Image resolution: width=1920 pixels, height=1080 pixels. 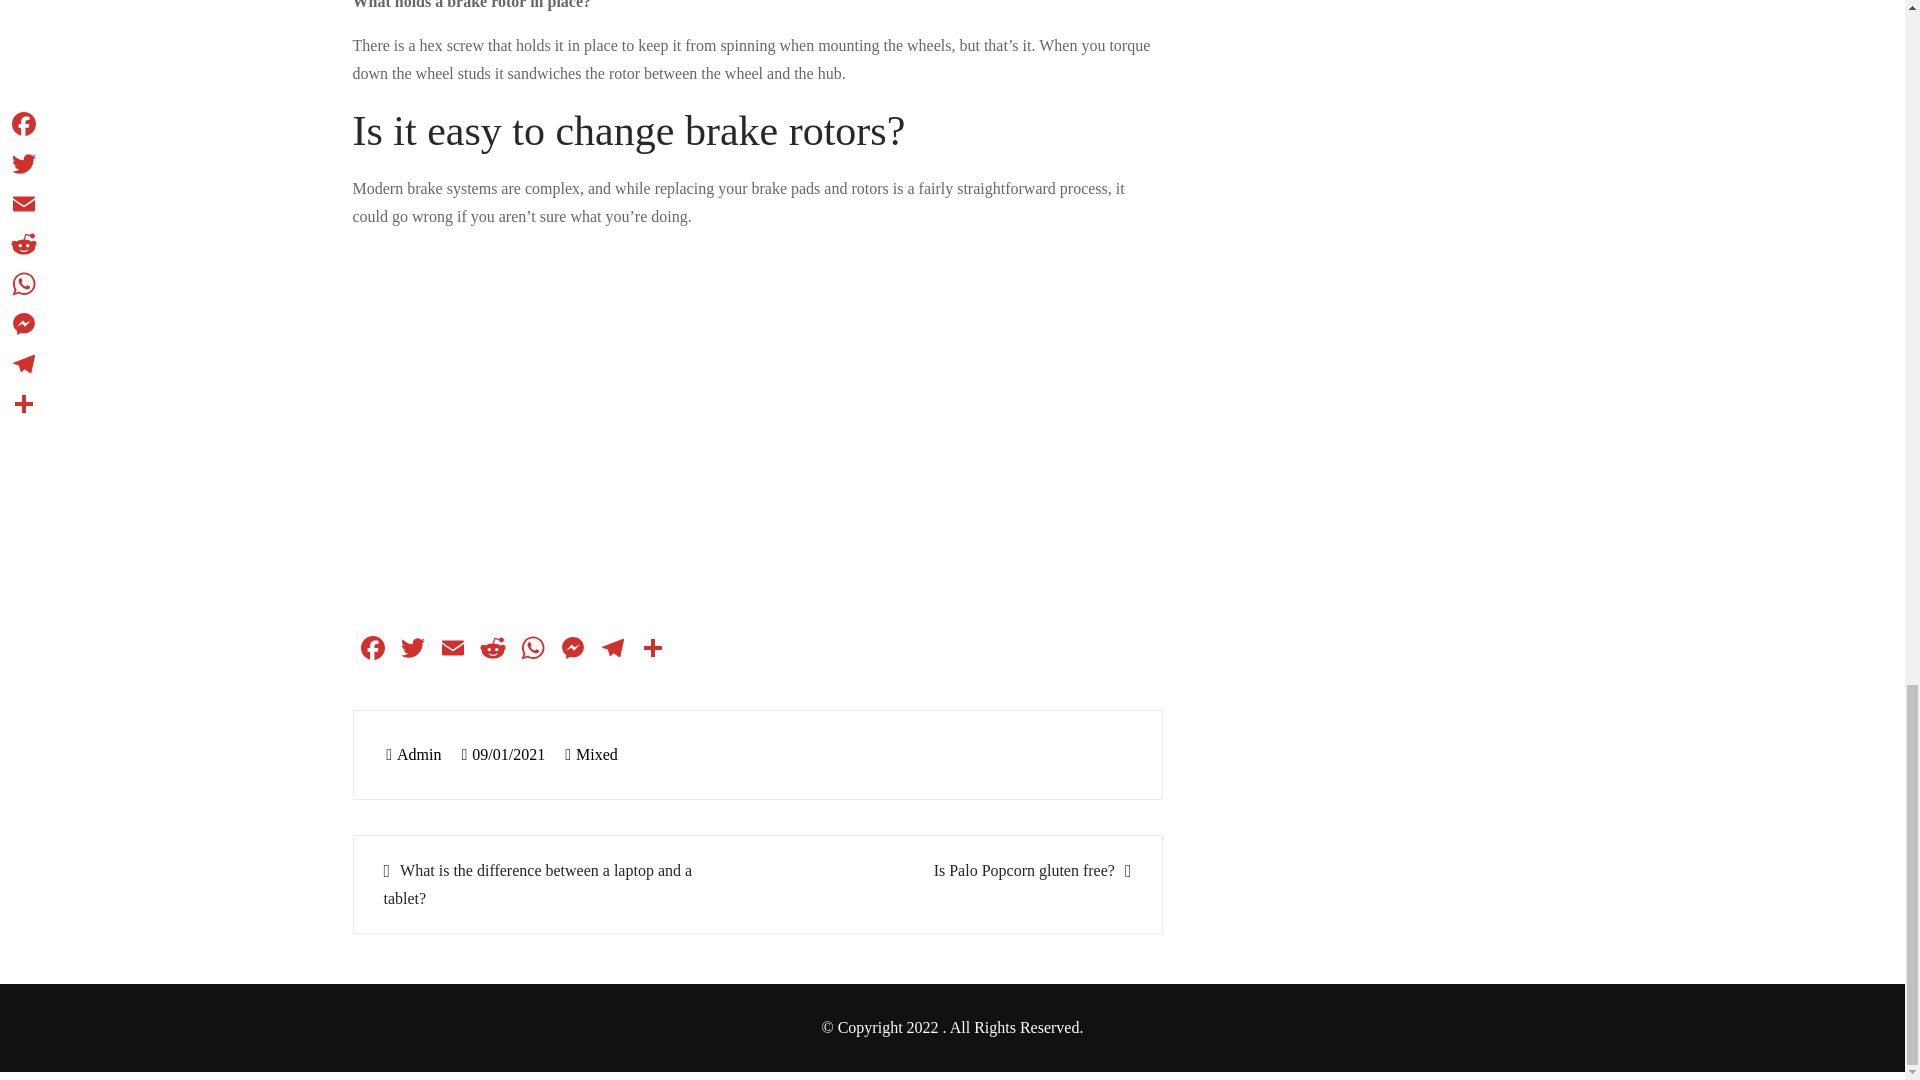 I want to click on WhatsApp, so click(x=532, y=650).